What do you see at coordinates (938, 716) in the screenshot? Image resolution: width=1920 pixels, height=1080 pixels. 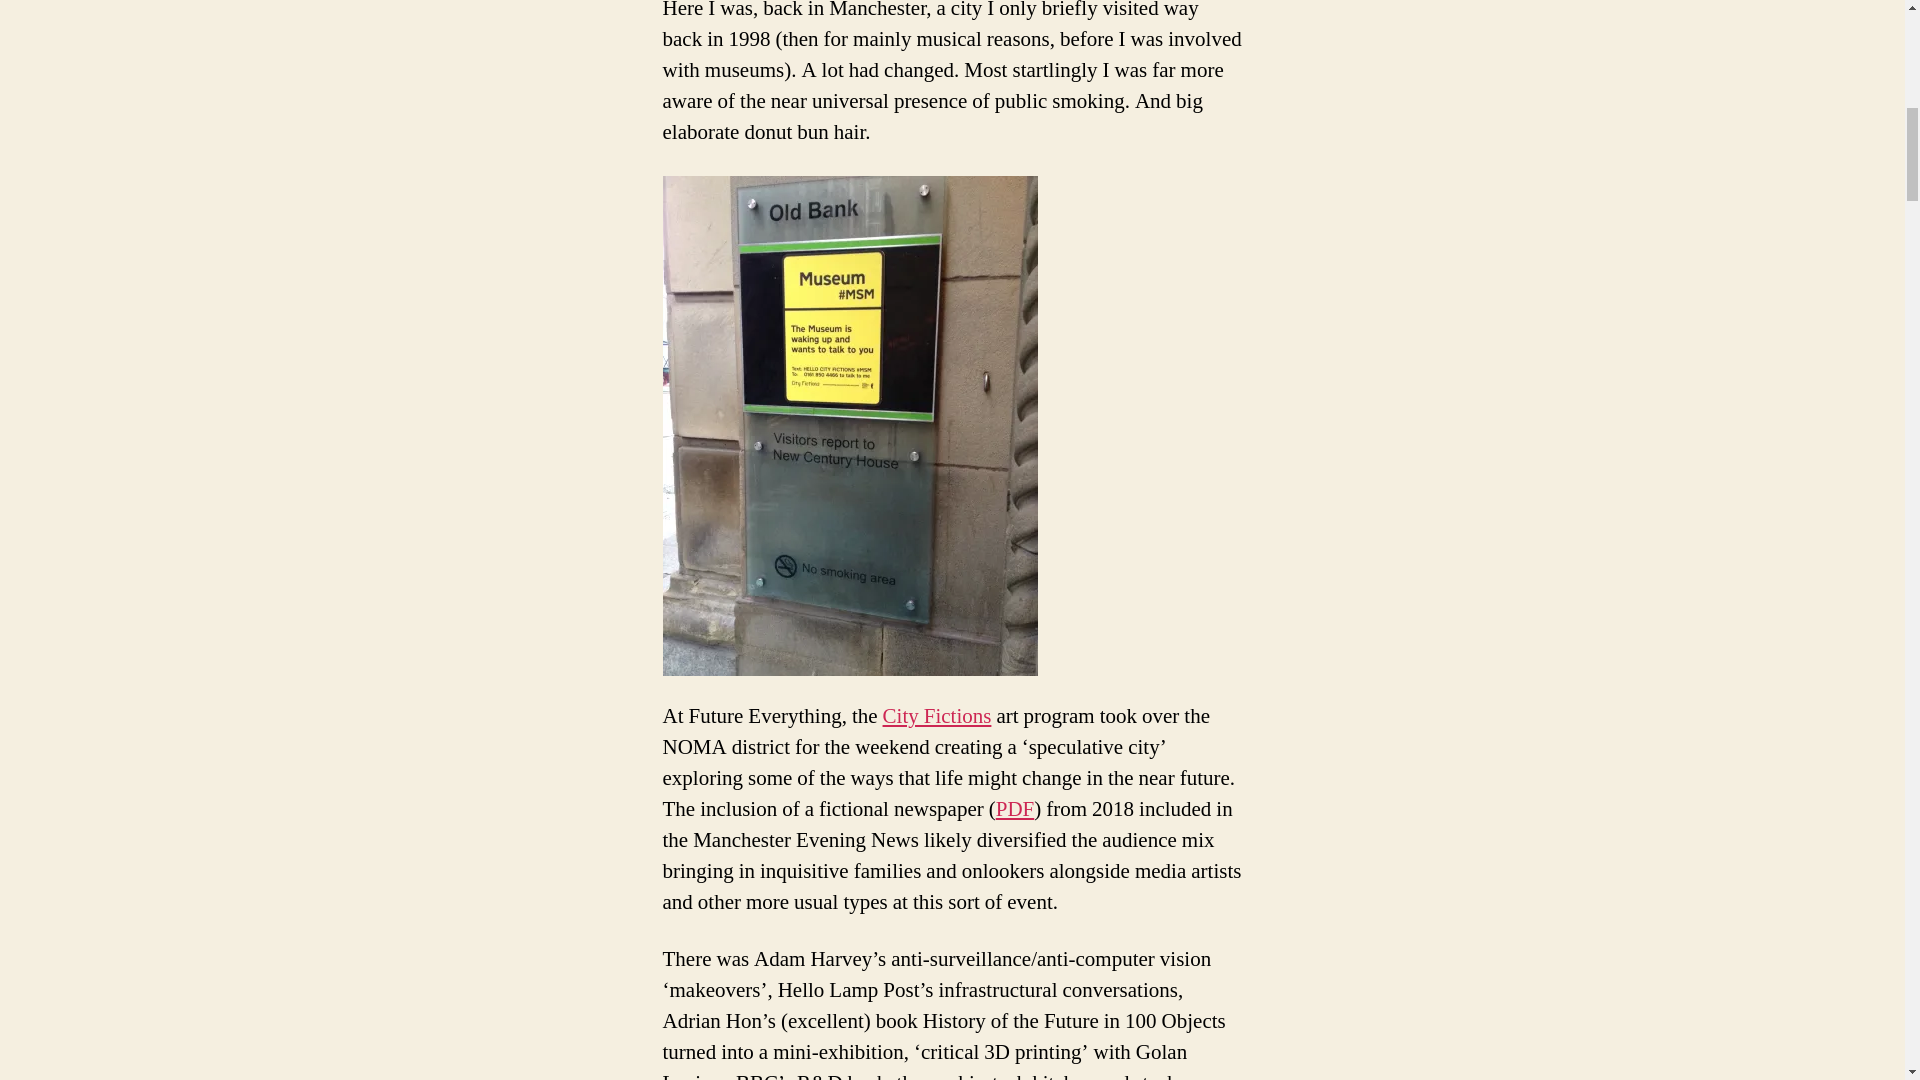 I see `City Fictions` at bounding box center [938, 716].